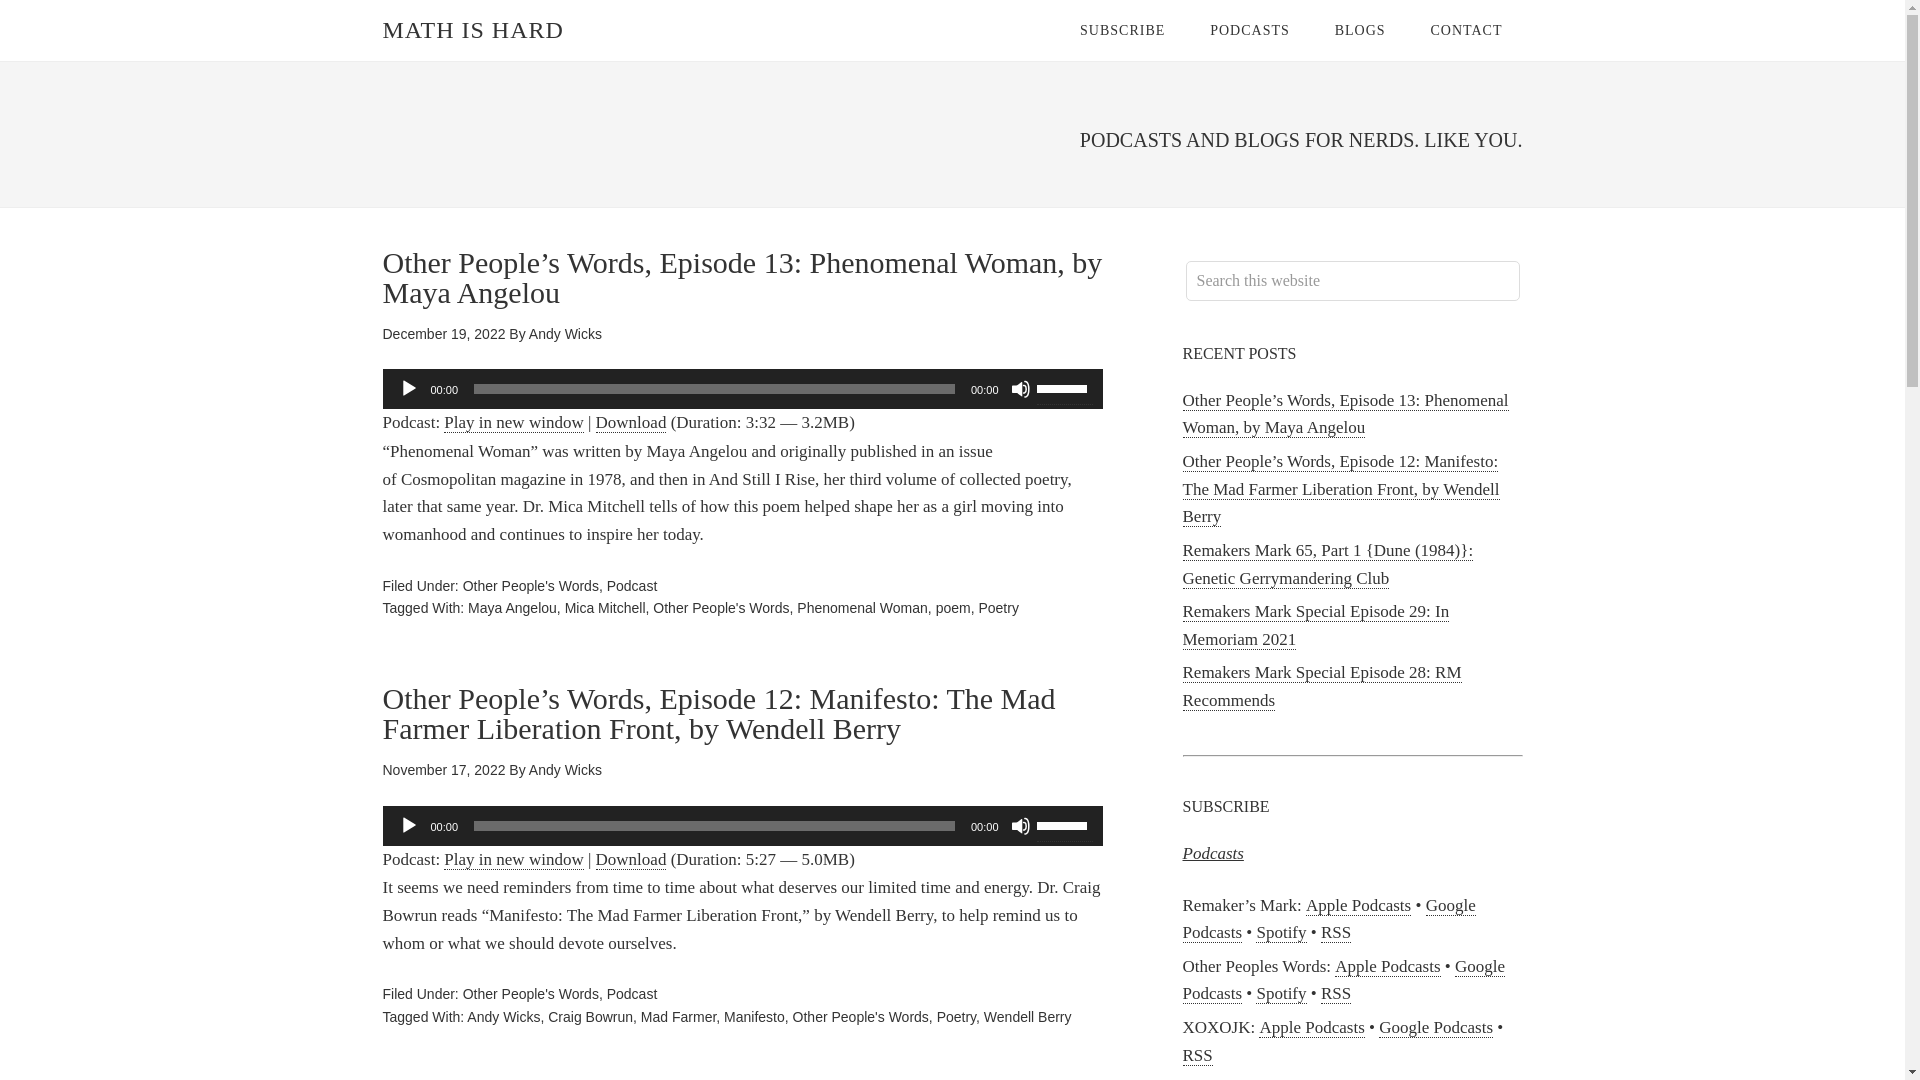  Describe the element at coordinates (1019, 826) in the screenshot. I see `Mute` at that location.